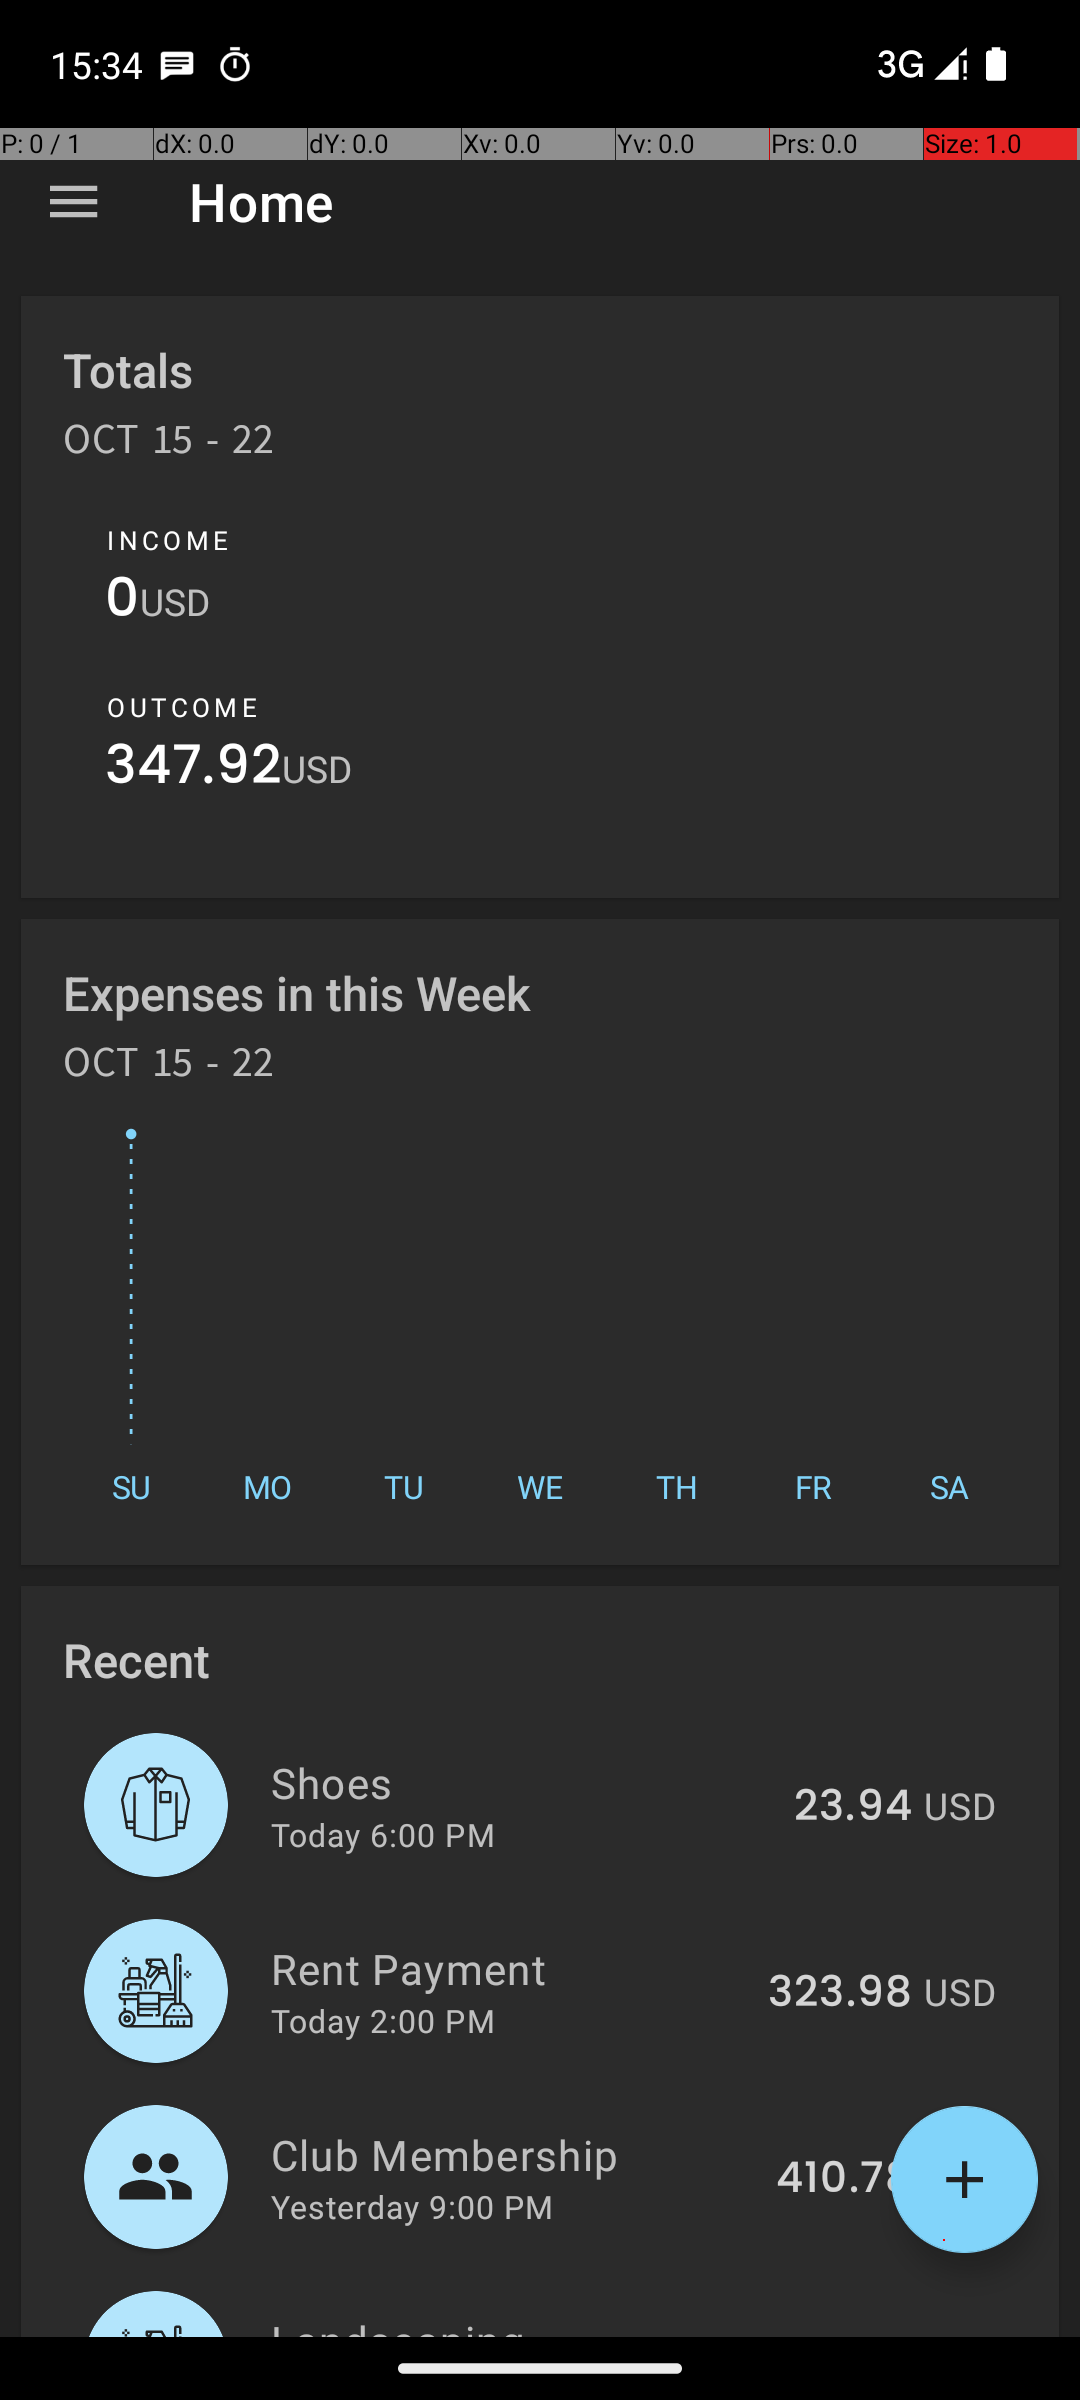  What do you see at coordinates (521, 1782) in the screenshot?
I see `Shoes` at bounding box center [521, 1782].